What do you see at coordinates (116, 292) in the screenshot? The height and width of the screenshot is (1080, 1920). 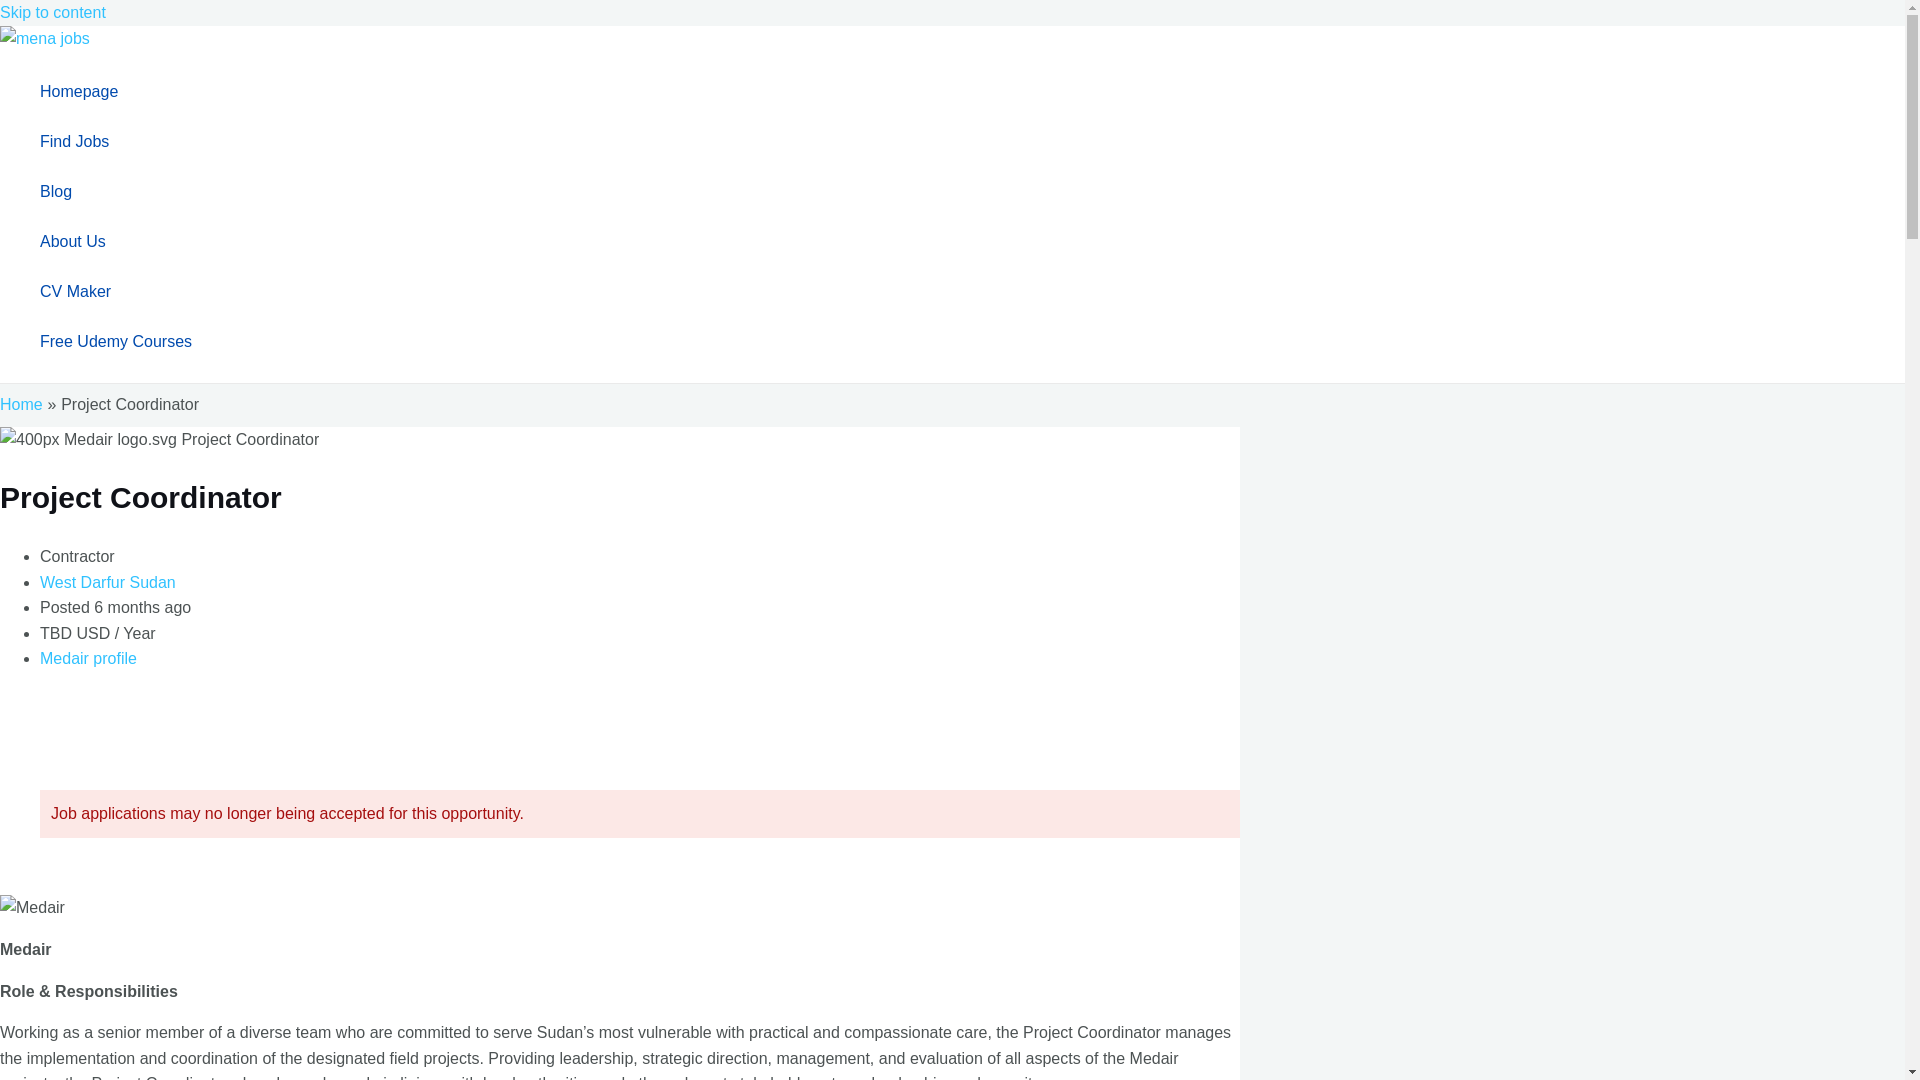 I see `CV Maker` at bounding box center [116, 292].